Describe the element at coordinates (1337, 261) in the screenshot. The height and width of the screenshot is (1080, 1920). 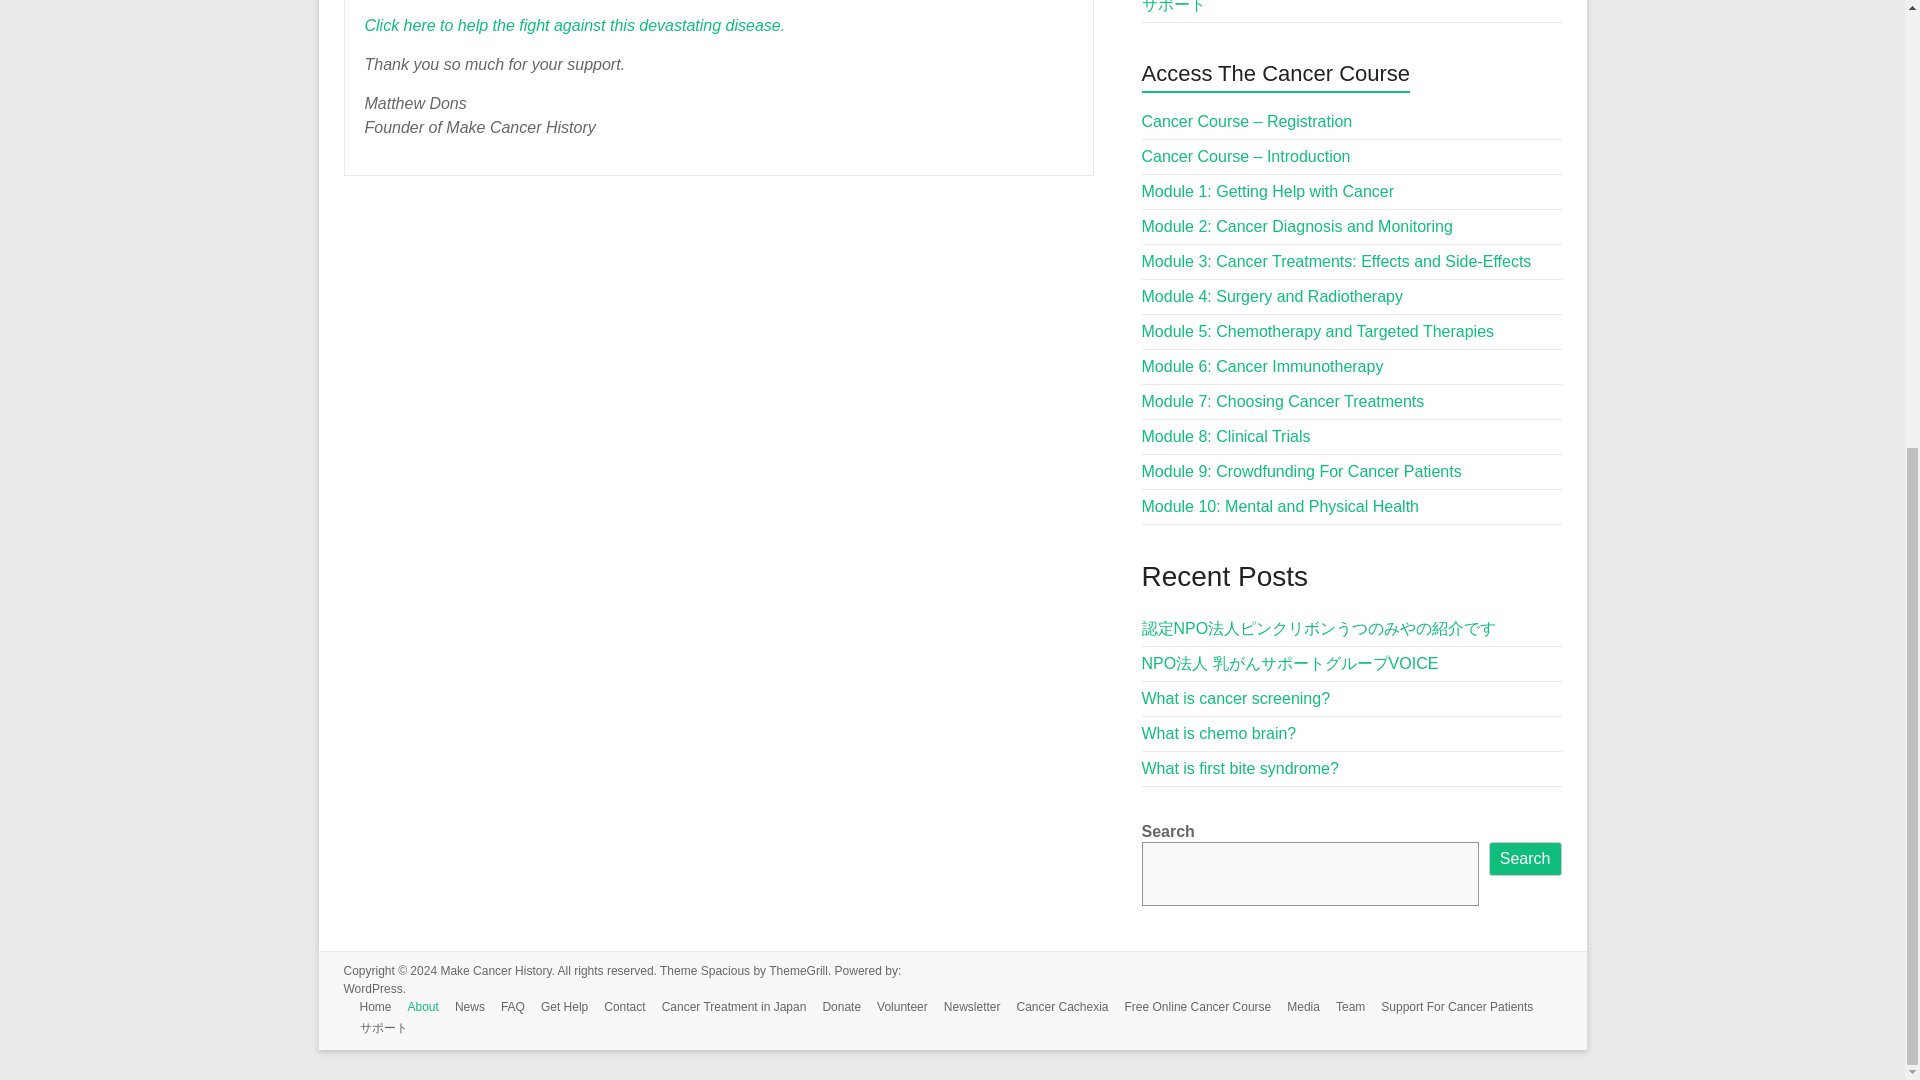
I see `Module 3: Cancer Treatments: Effects and Side-Effects` at that location.